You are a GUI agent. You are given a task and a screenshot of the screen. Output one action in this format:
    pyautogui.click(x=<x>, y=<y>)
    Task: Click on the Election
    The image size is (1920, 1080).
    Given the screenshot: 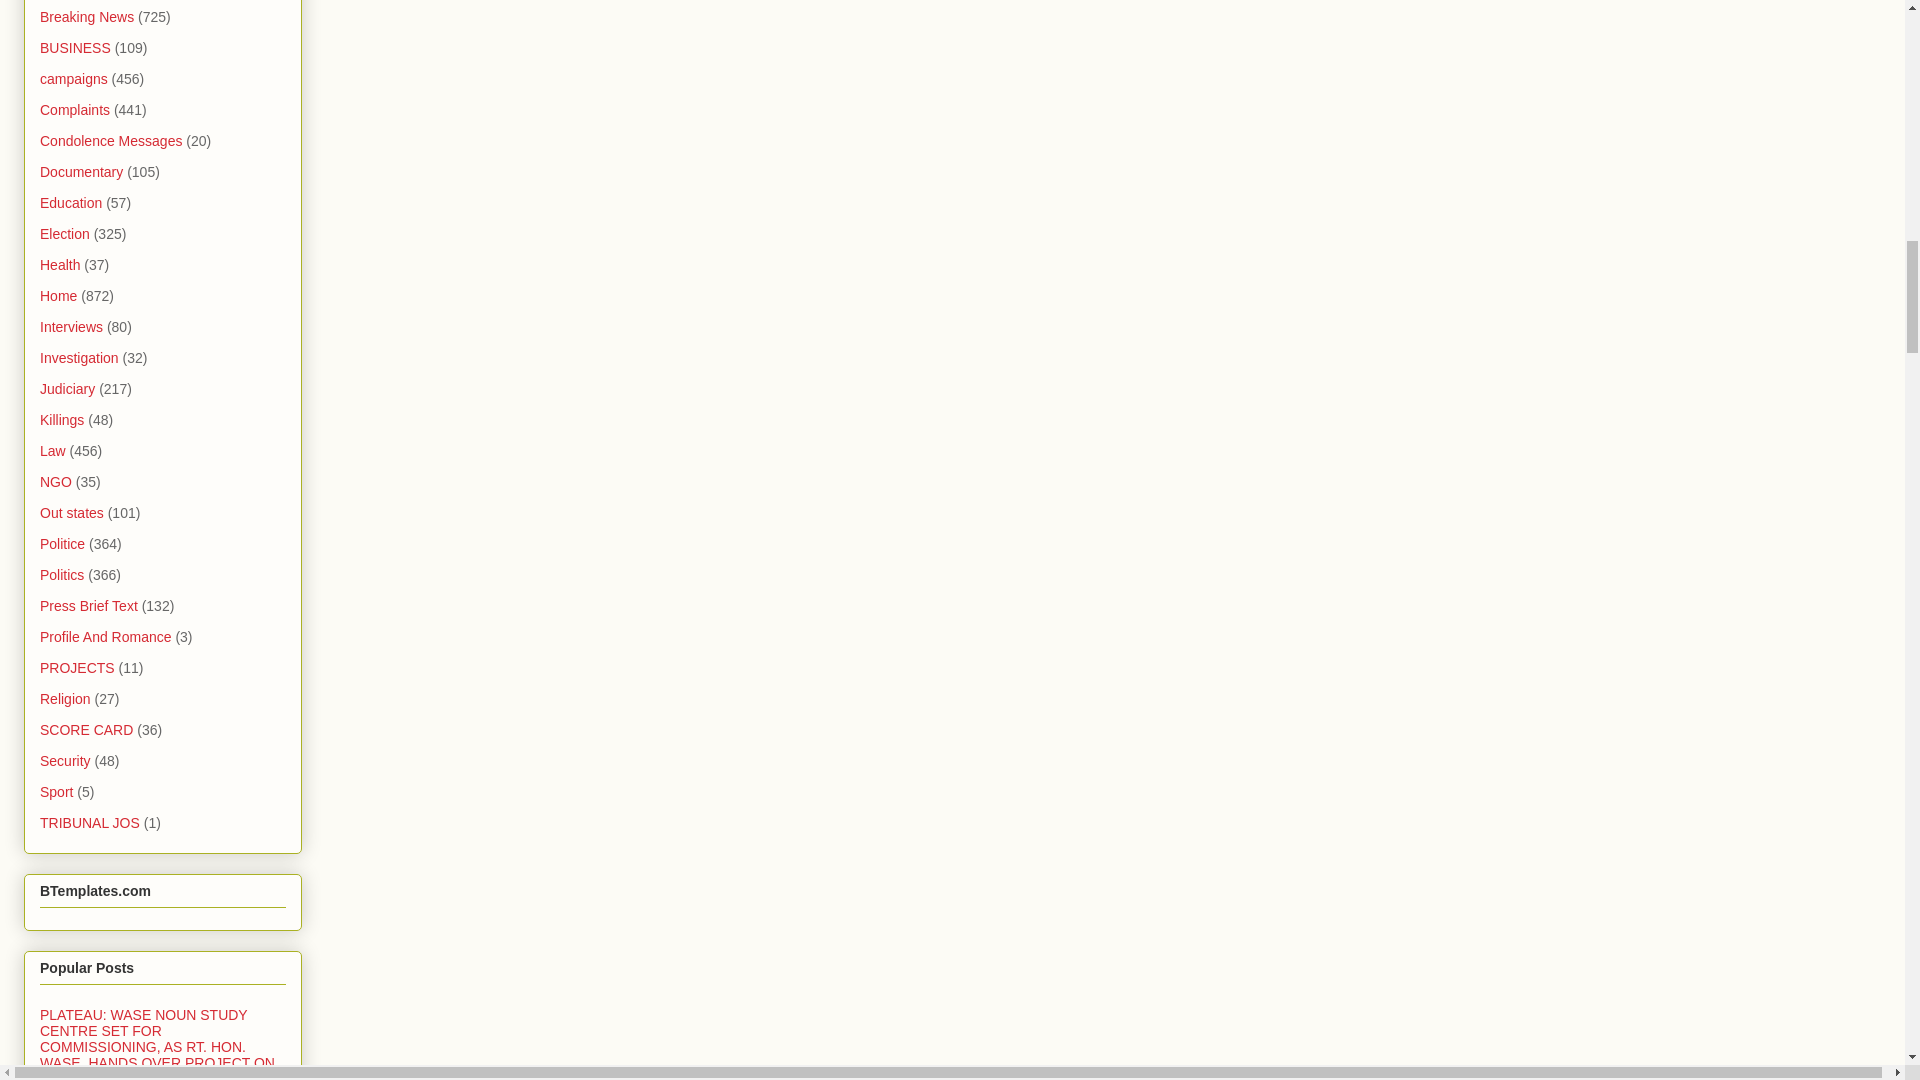 What is the action you would take?
    pyautogui.click(x=65, y=233)
    